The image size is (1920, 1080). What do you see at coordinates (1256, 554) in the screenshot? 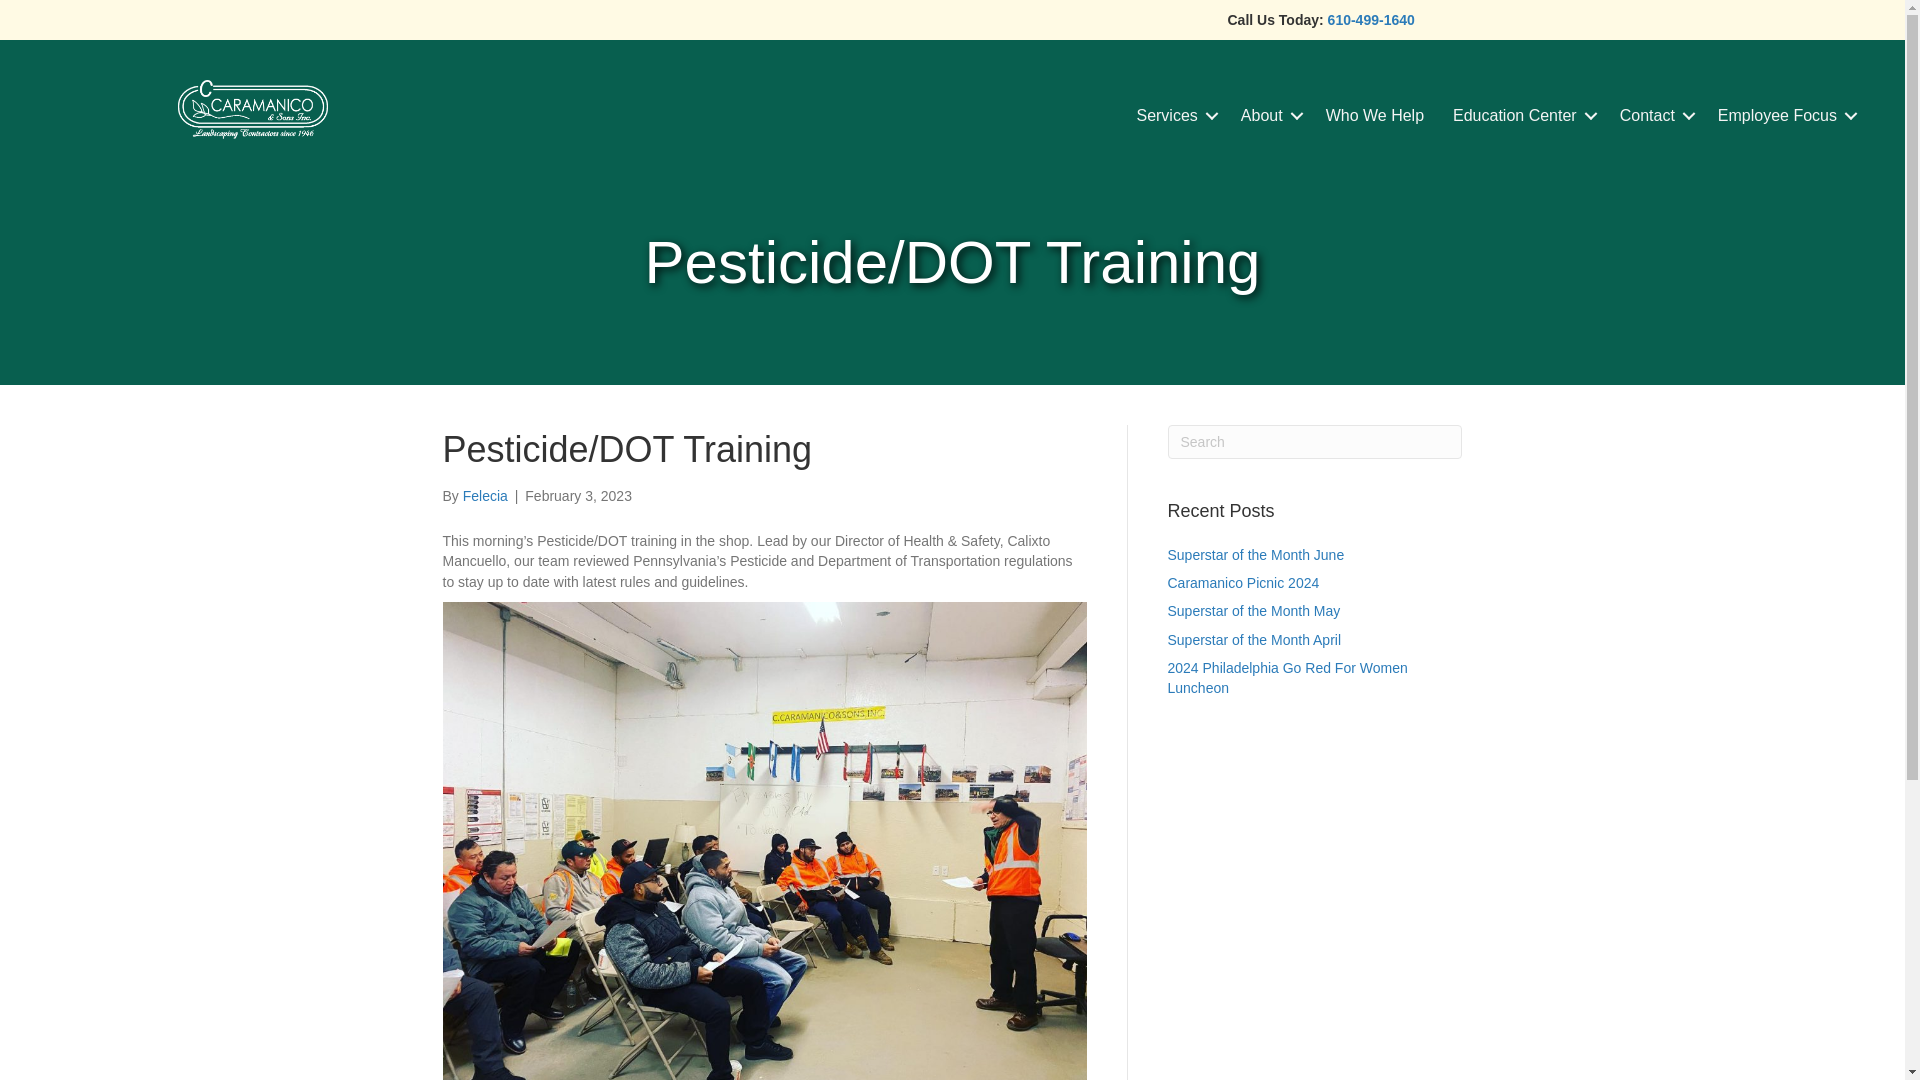
I see `Superstar of the Month June` at bounding box center [1256, 554].